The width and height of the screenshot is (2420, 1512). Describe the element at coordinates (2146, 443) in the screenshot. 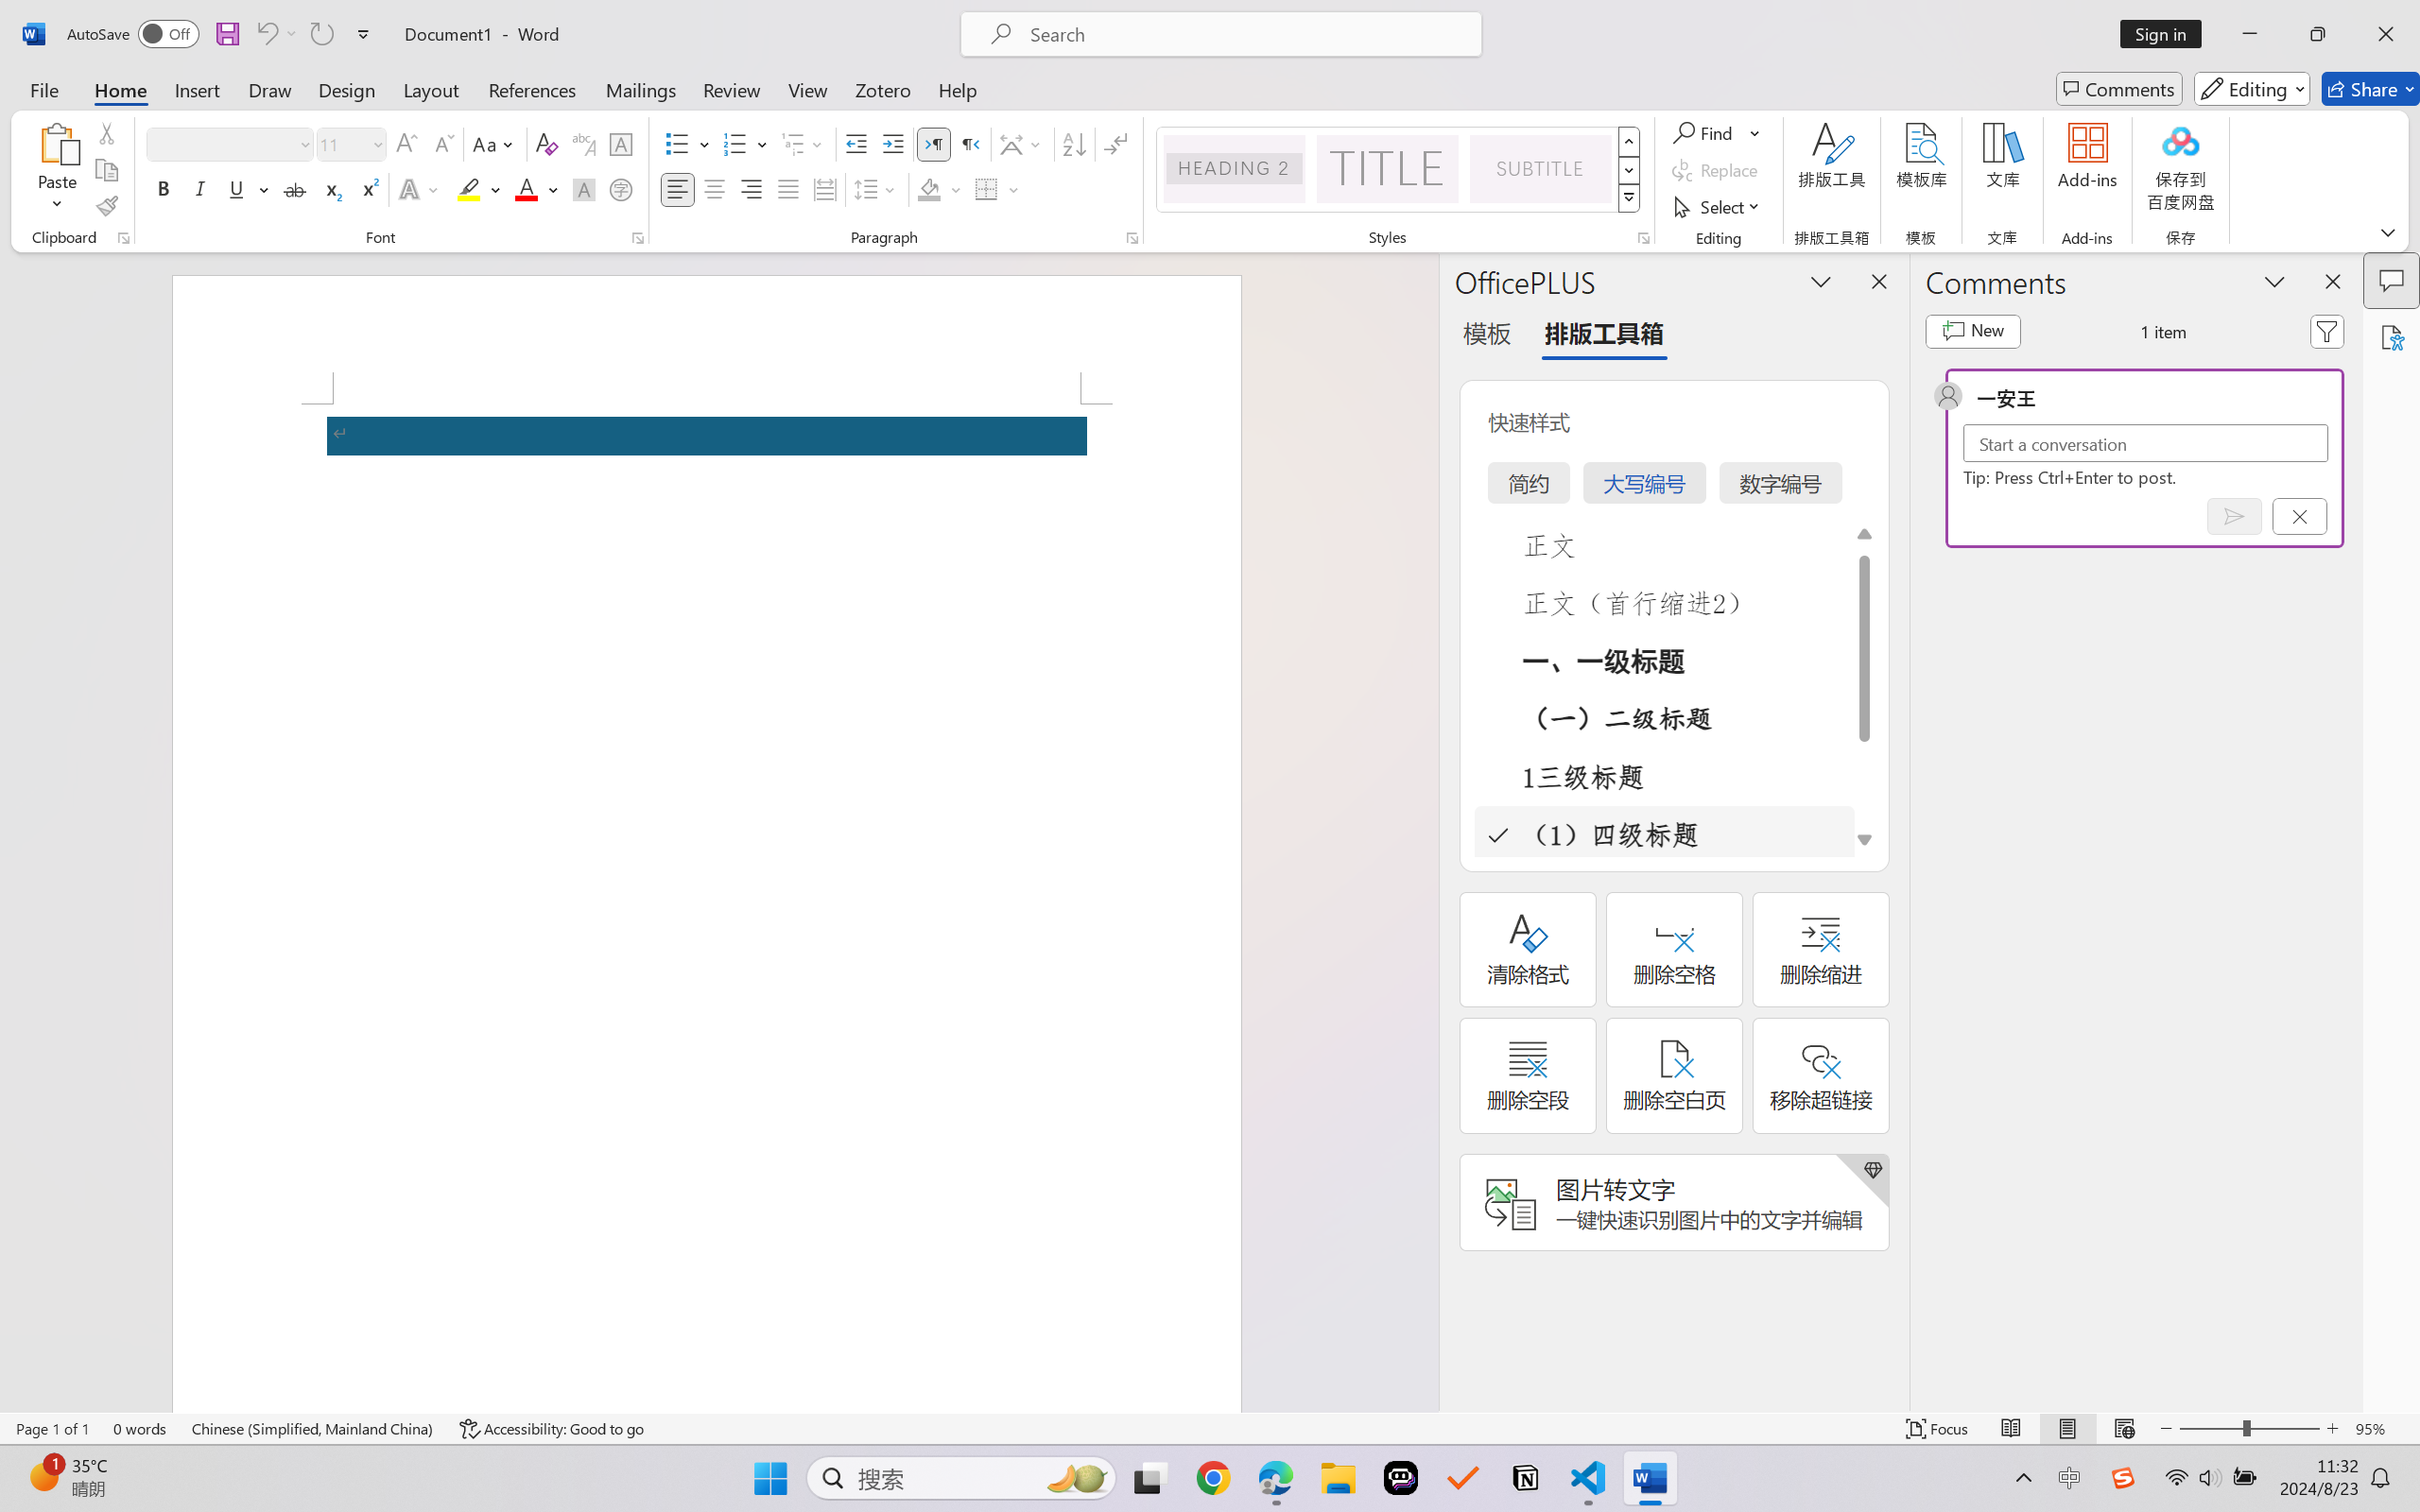

I see `Start a conversation` at that location.